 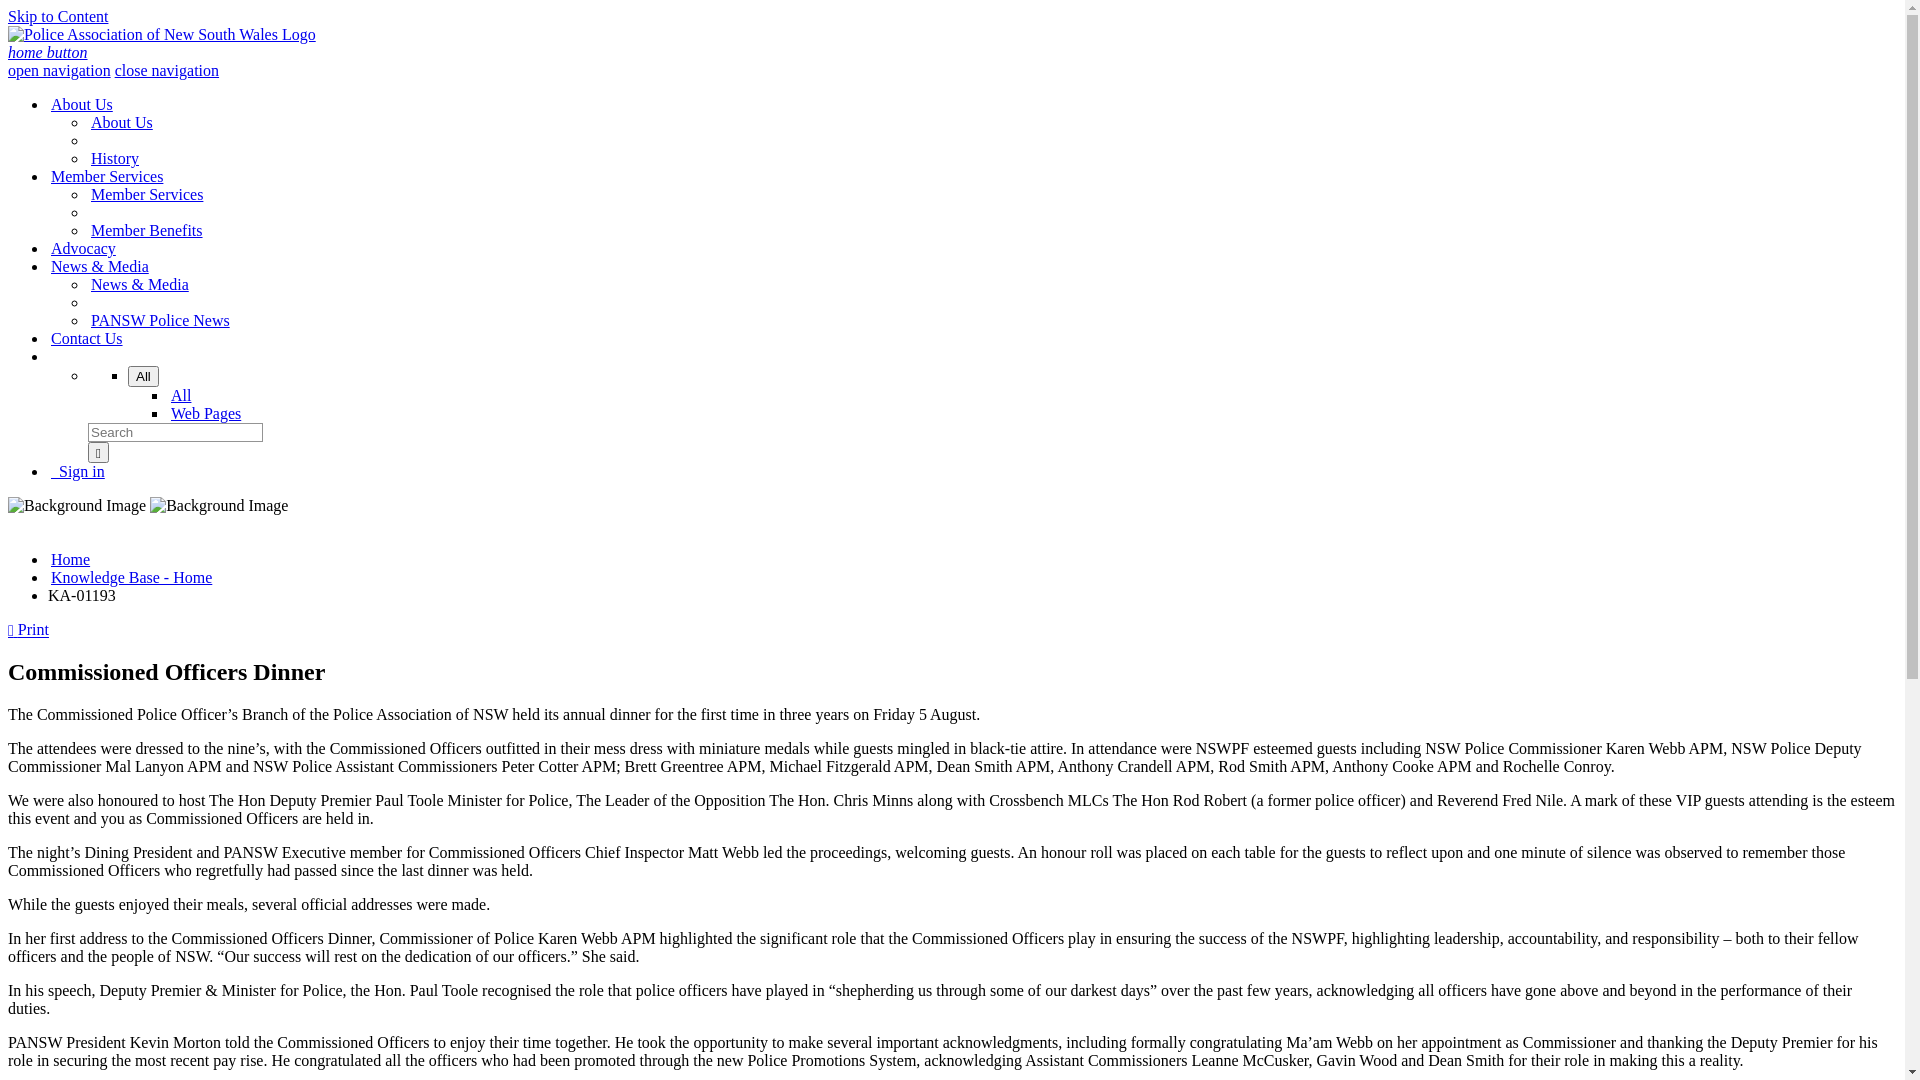 What do you see at coordinates (58, 16) in the screenshot?
I see `Skip to Content` at bounding box center [58, 16].